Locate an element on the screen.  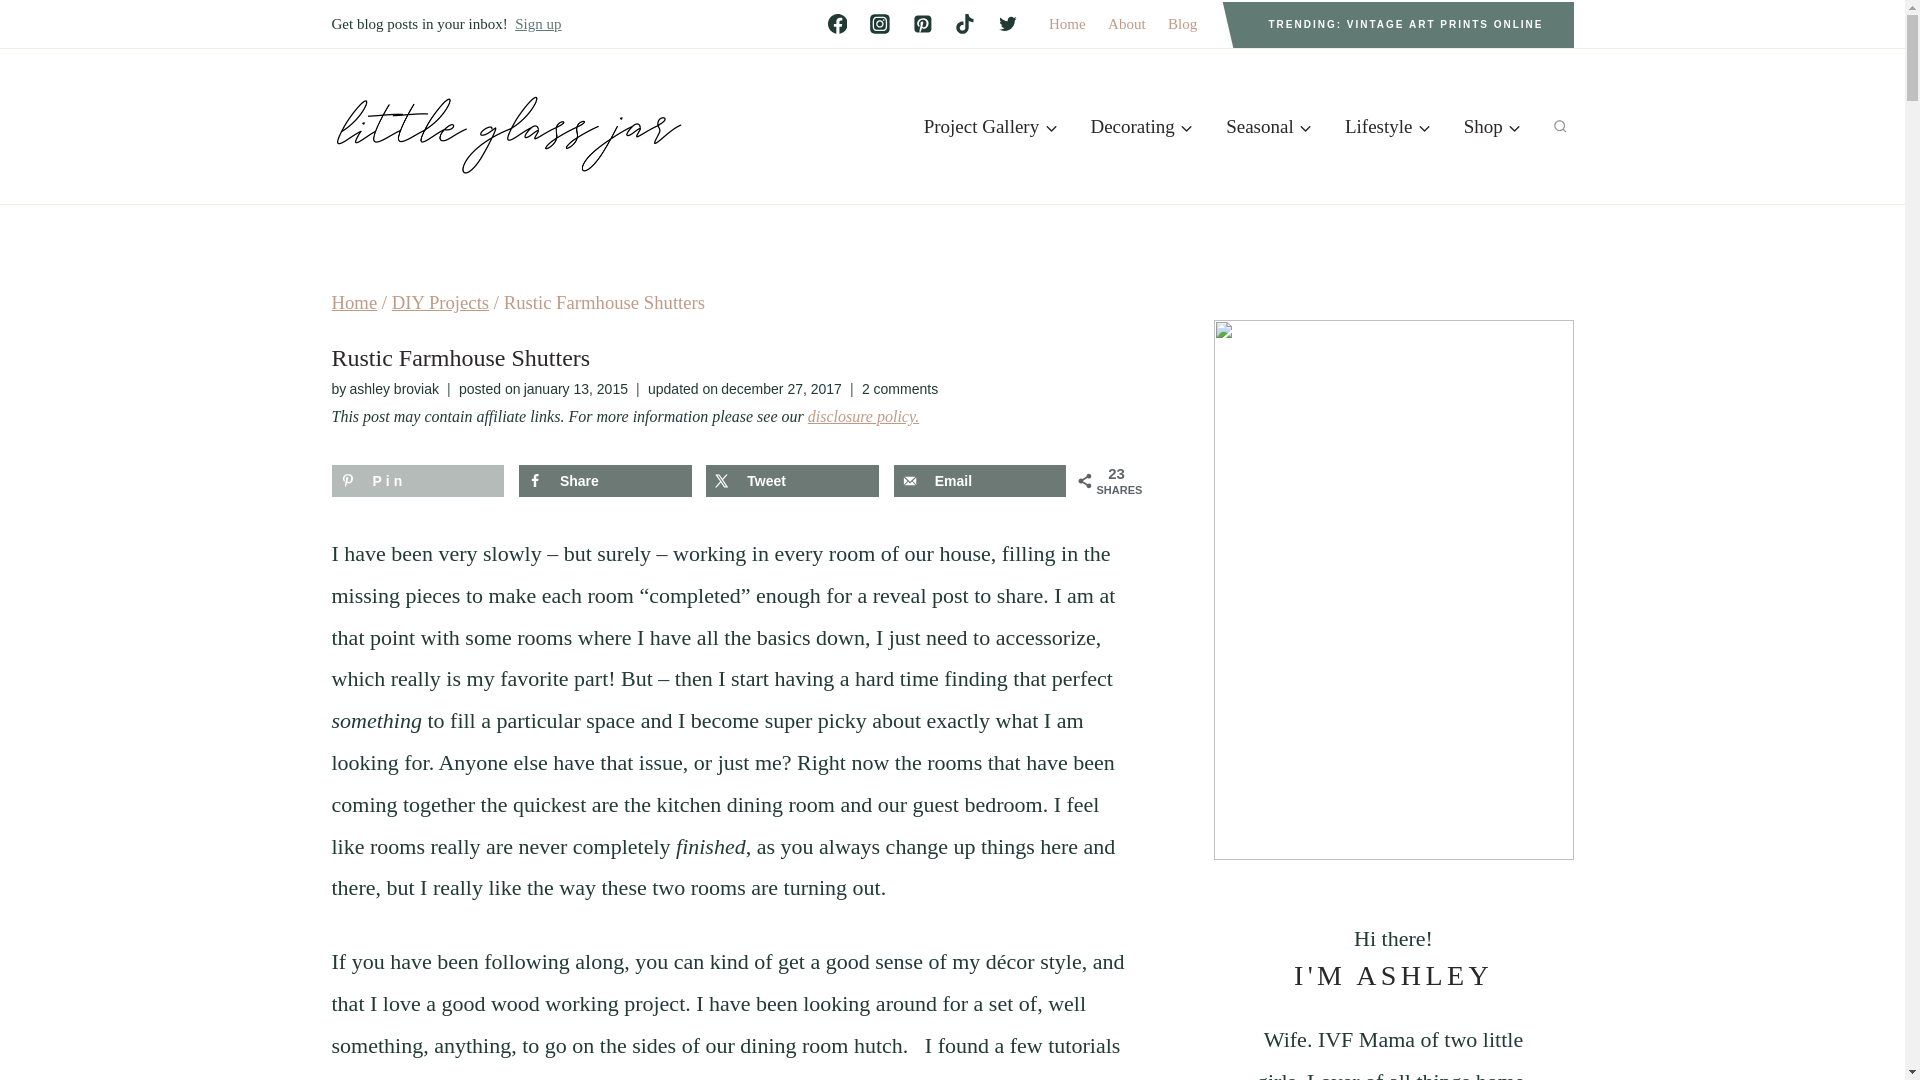
2 comments is located at coordinates (900, 388).